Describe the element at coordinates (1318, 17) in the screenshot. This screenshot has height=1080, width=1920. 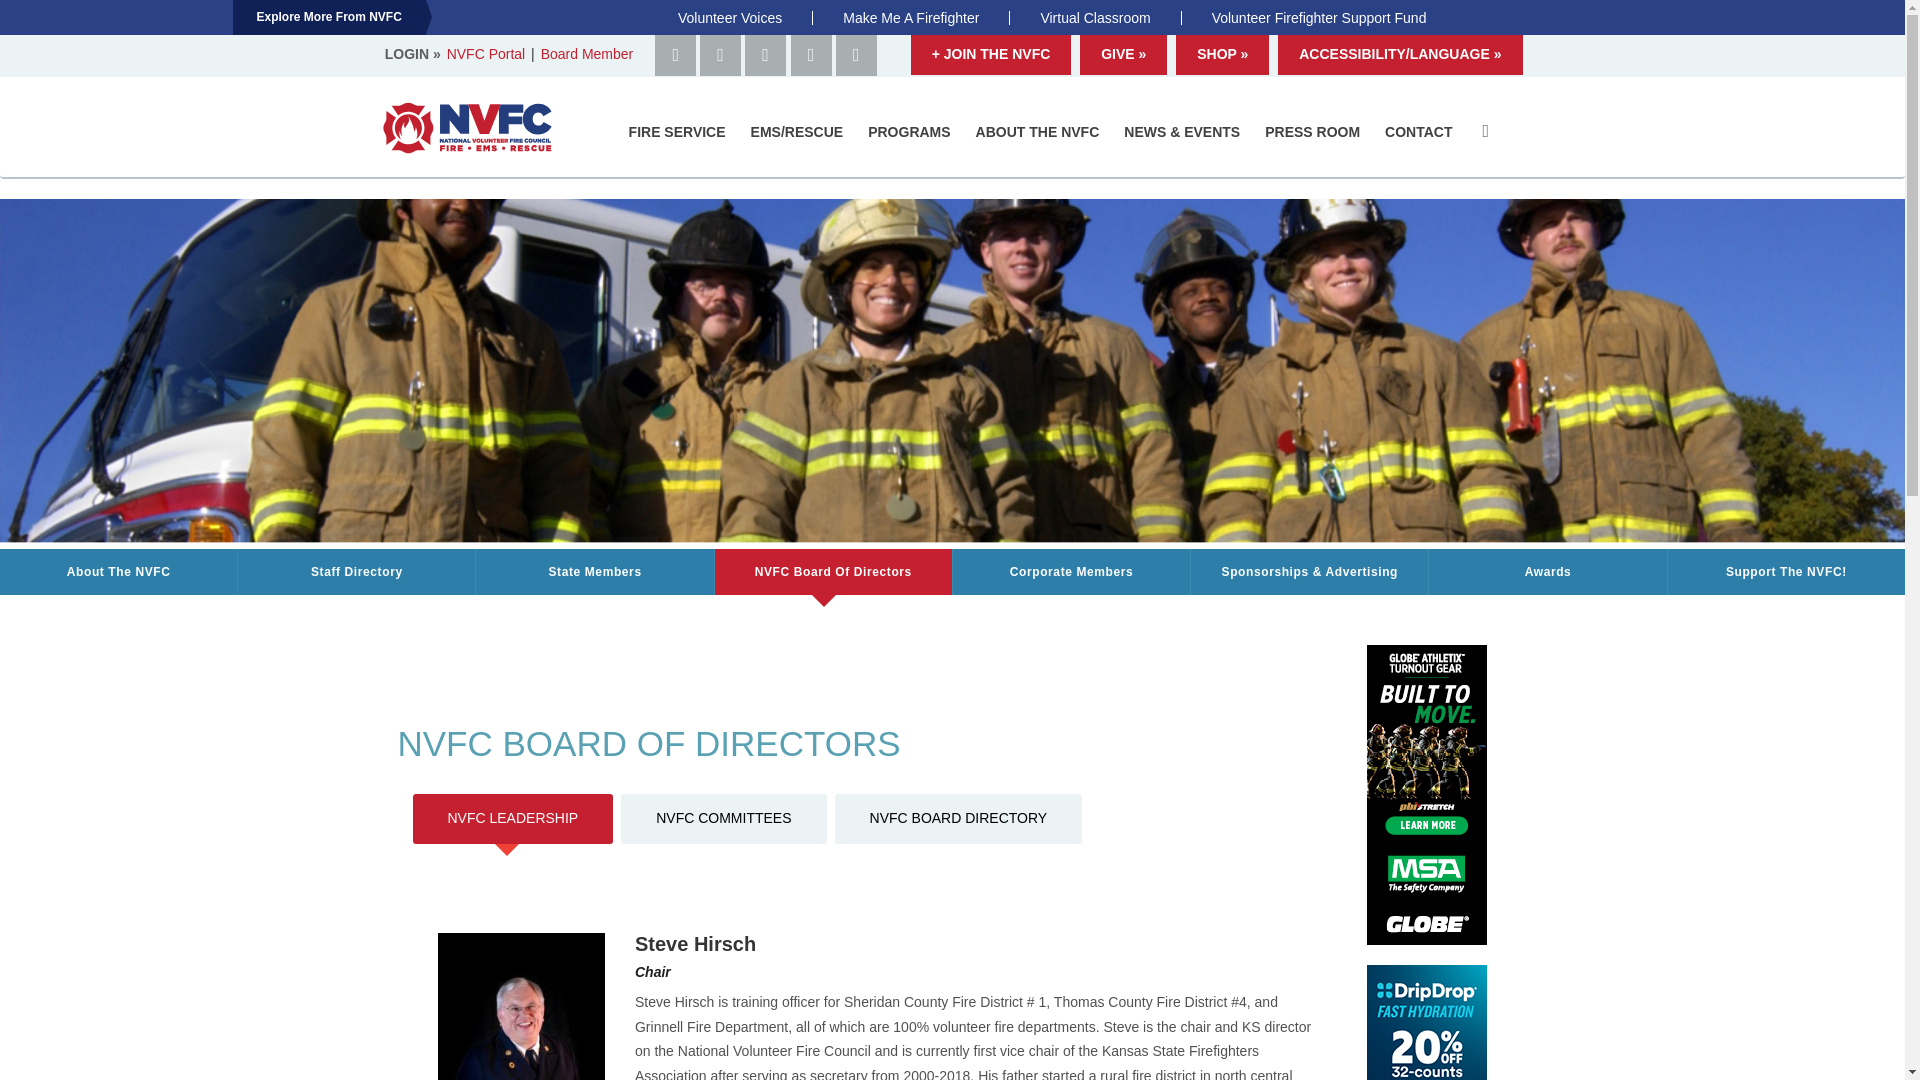
I see `Volunteer Firefighter Support Fund` at that location.